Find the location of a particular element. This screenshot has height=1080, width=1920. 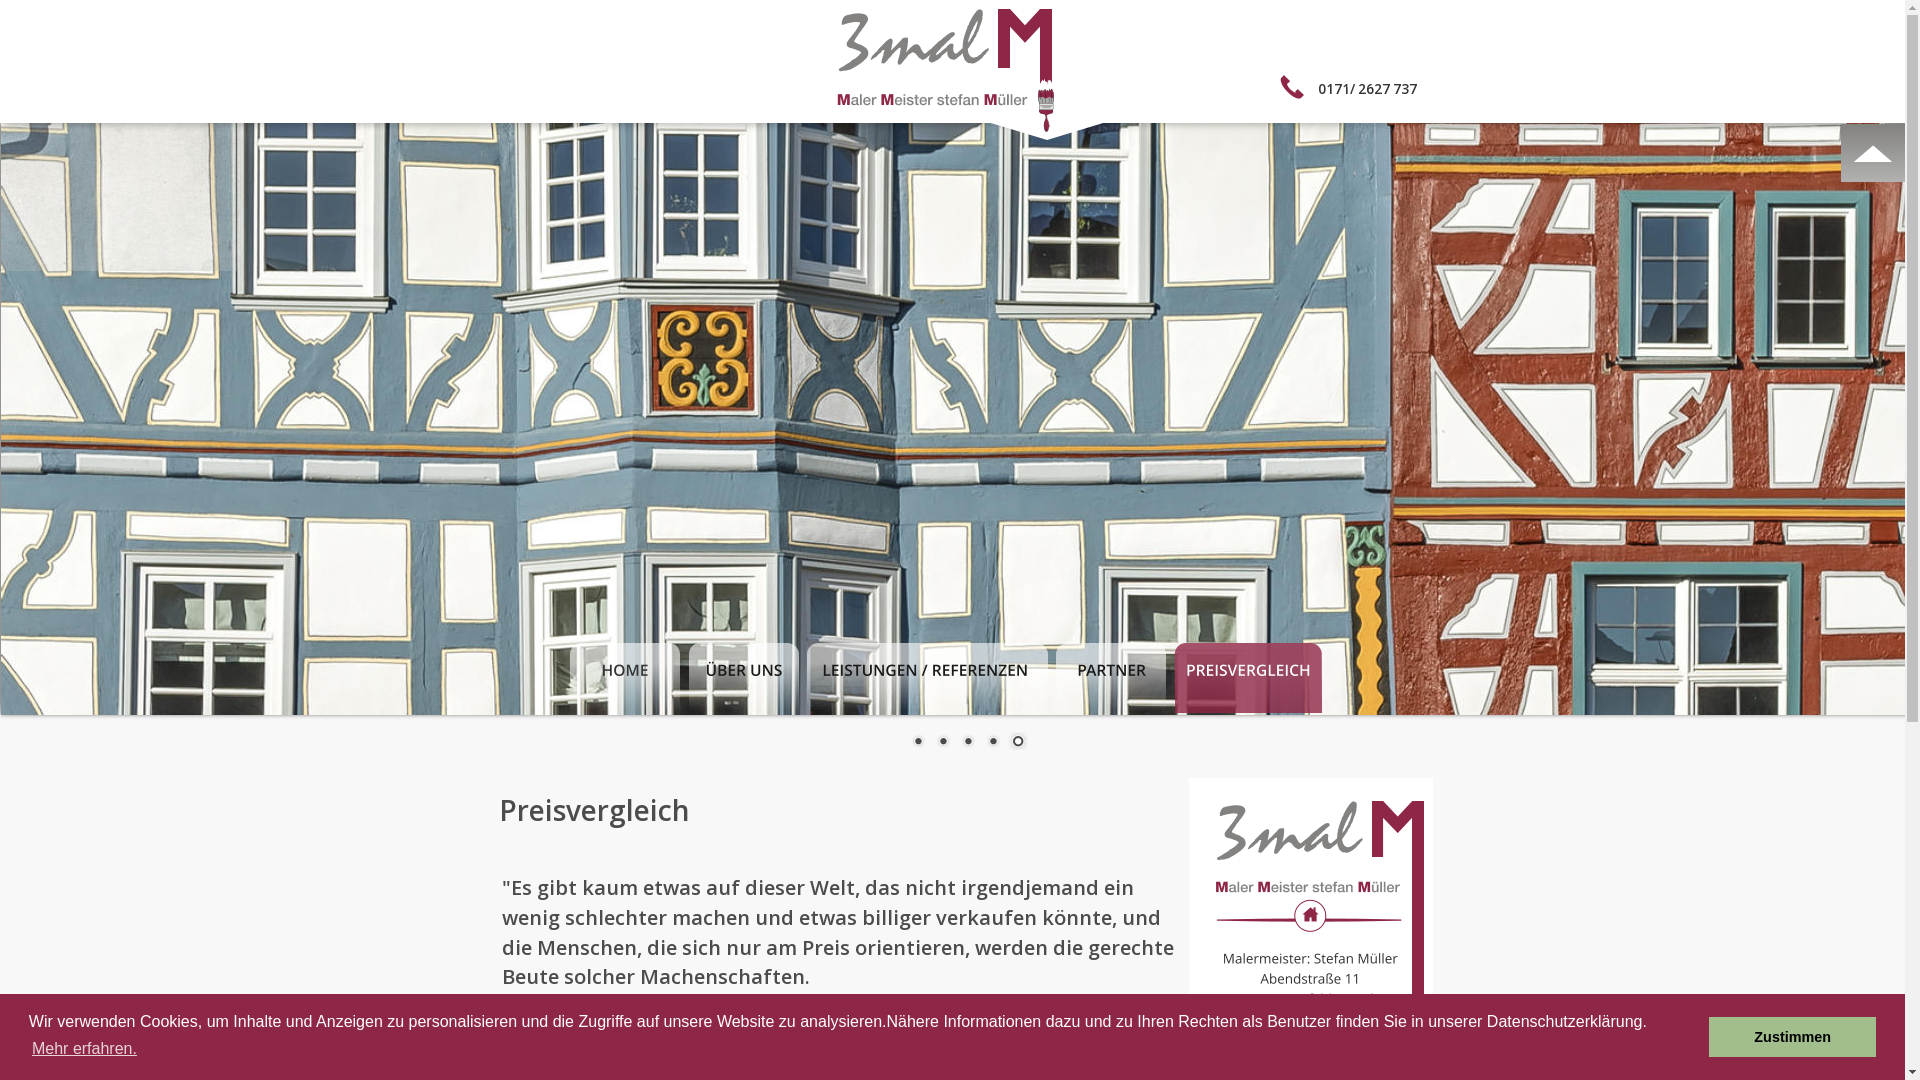

Zustimmen is located at coordinates (1792, 1037).